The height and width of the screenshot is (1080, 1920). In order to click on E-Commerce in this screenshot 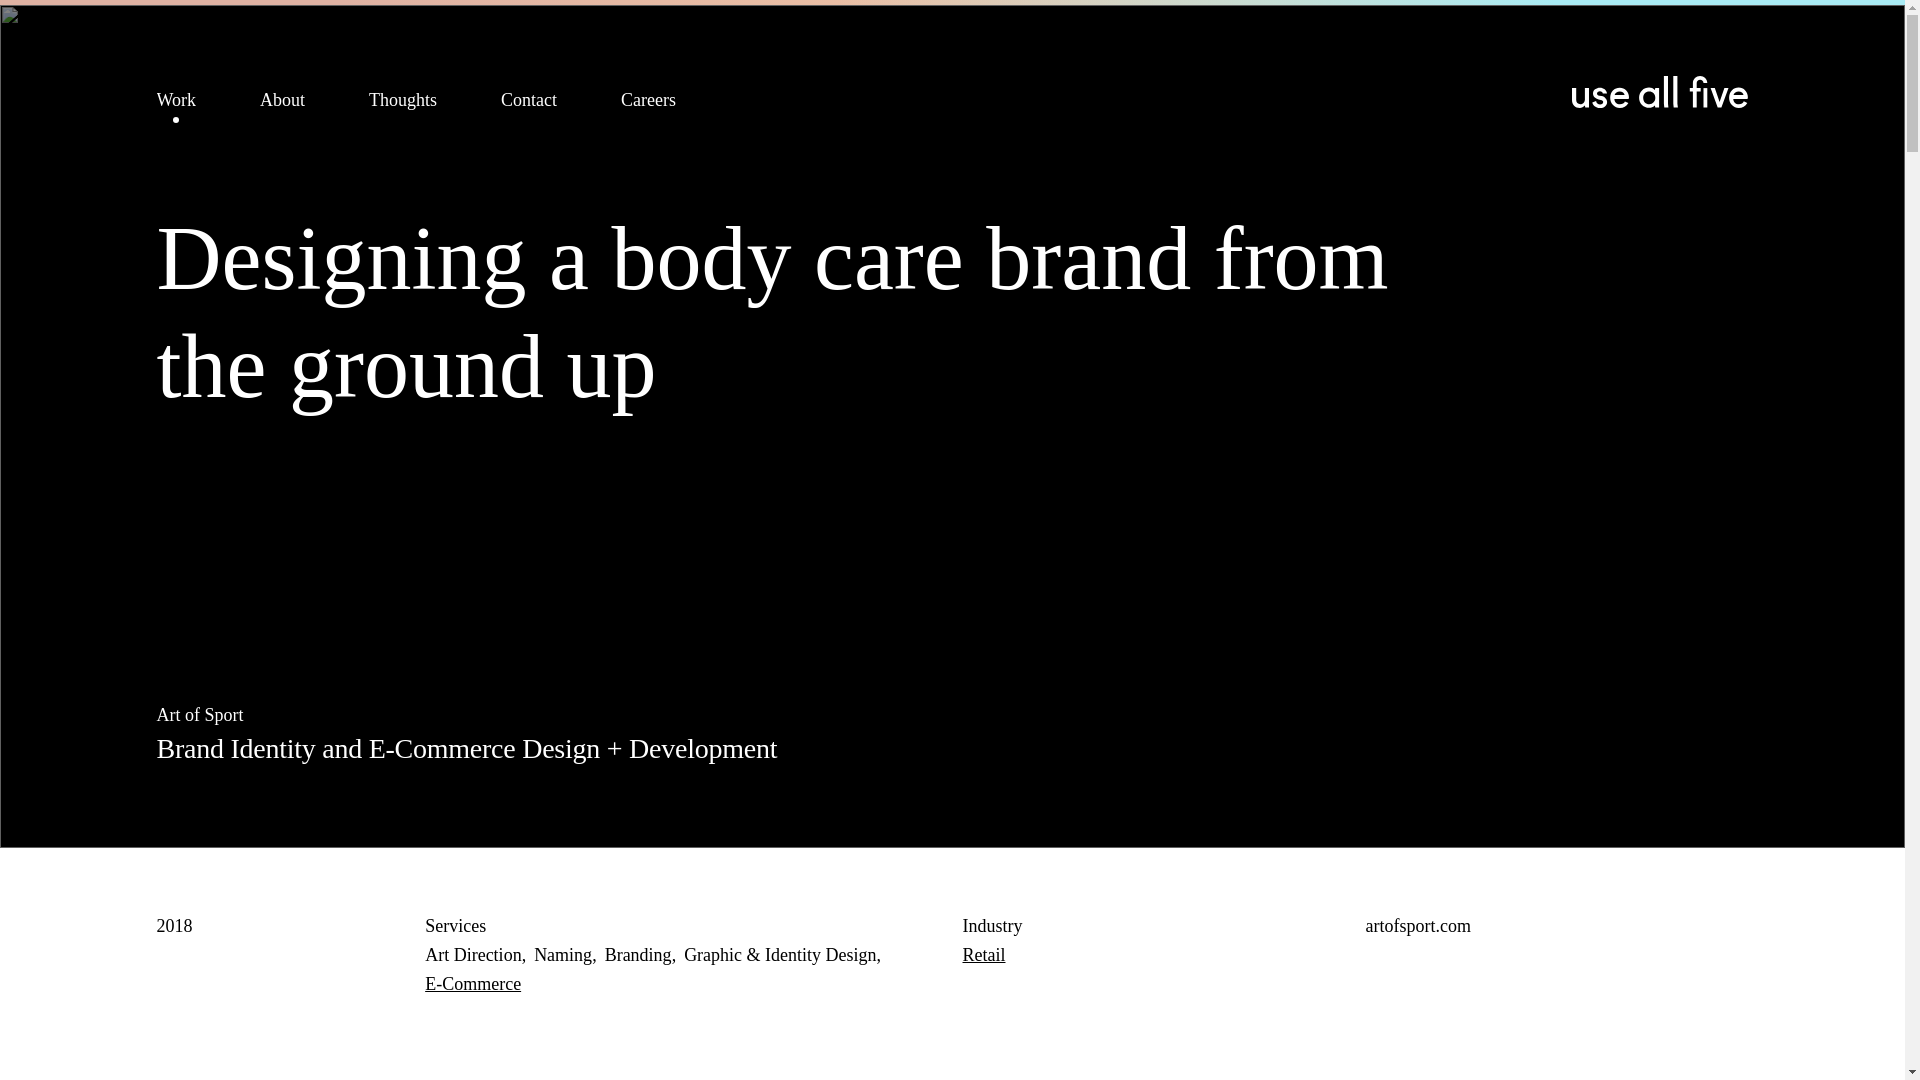, I will do `click(472, 984)`.